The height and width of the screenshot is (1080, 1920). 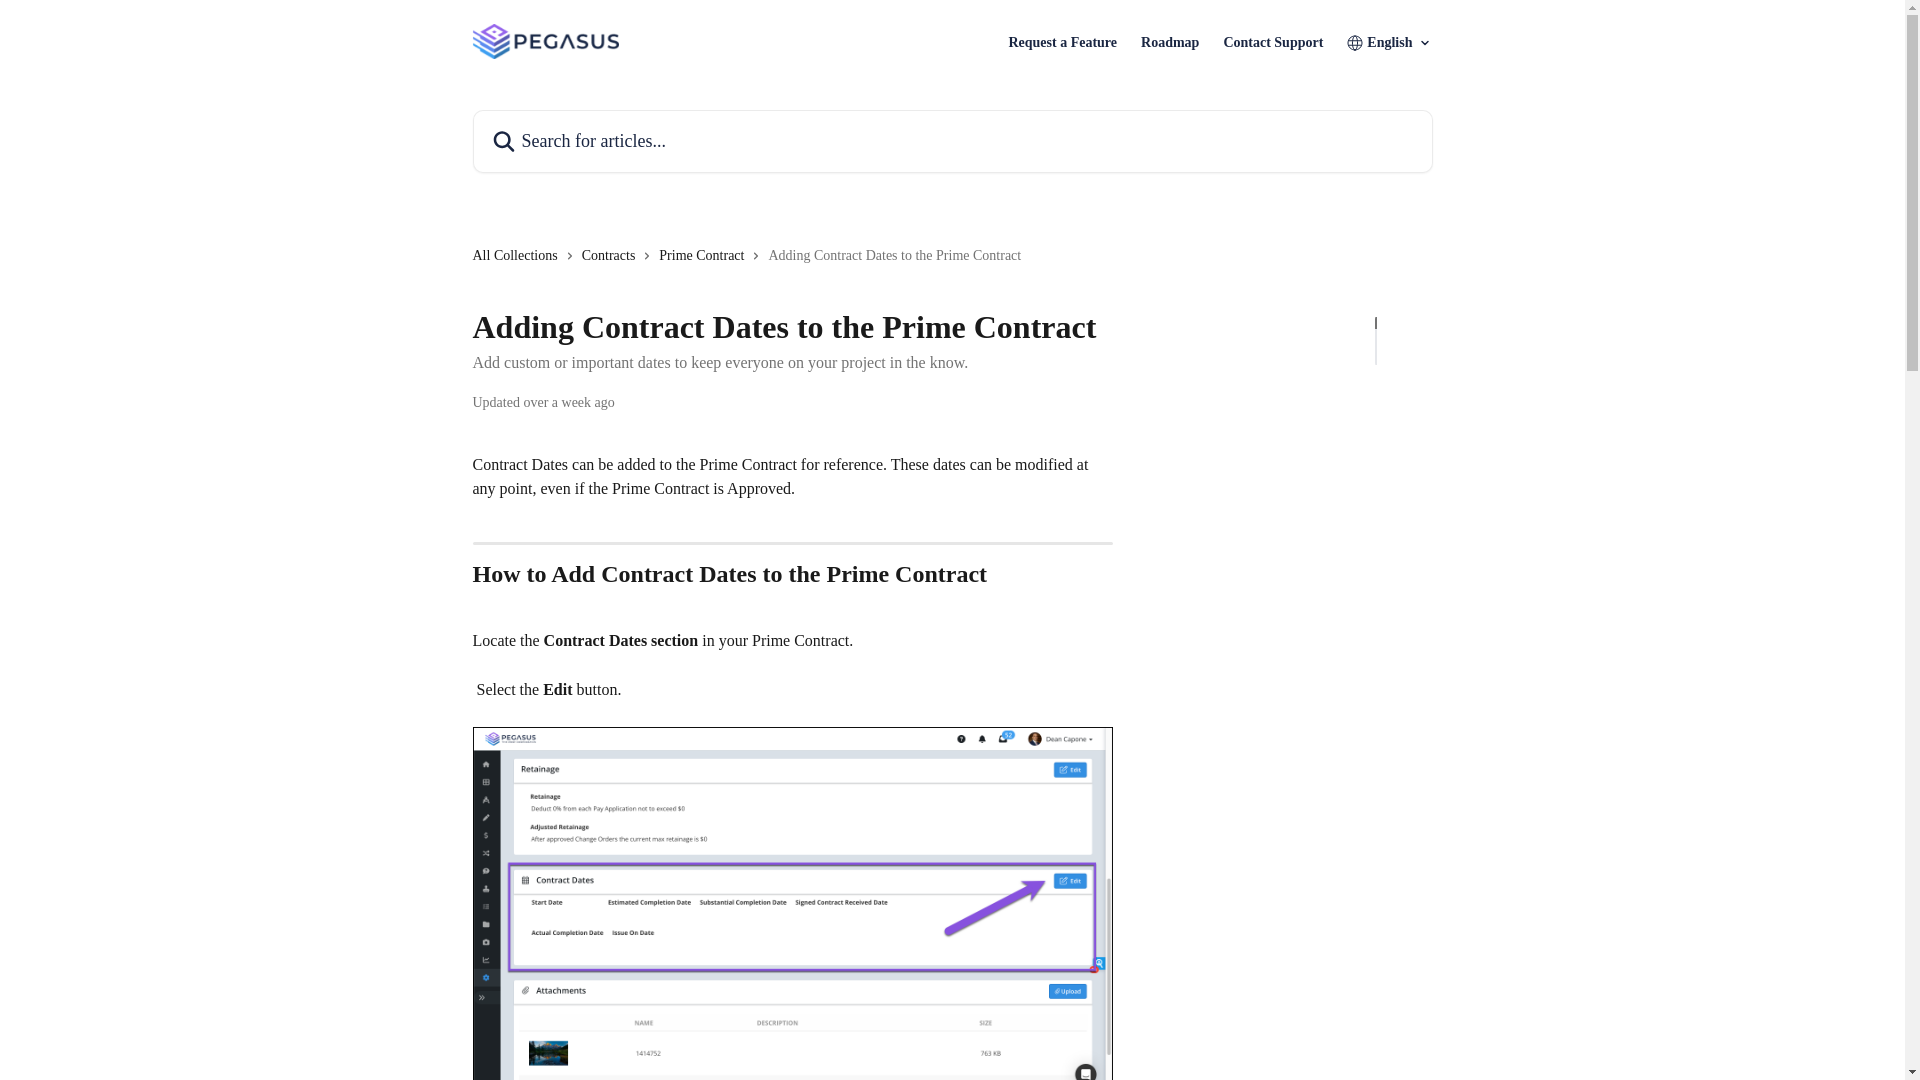 What do you see at coordinates (612, 256) in the screenshot?
I see `Contracts` at bounding box center [612, 256].